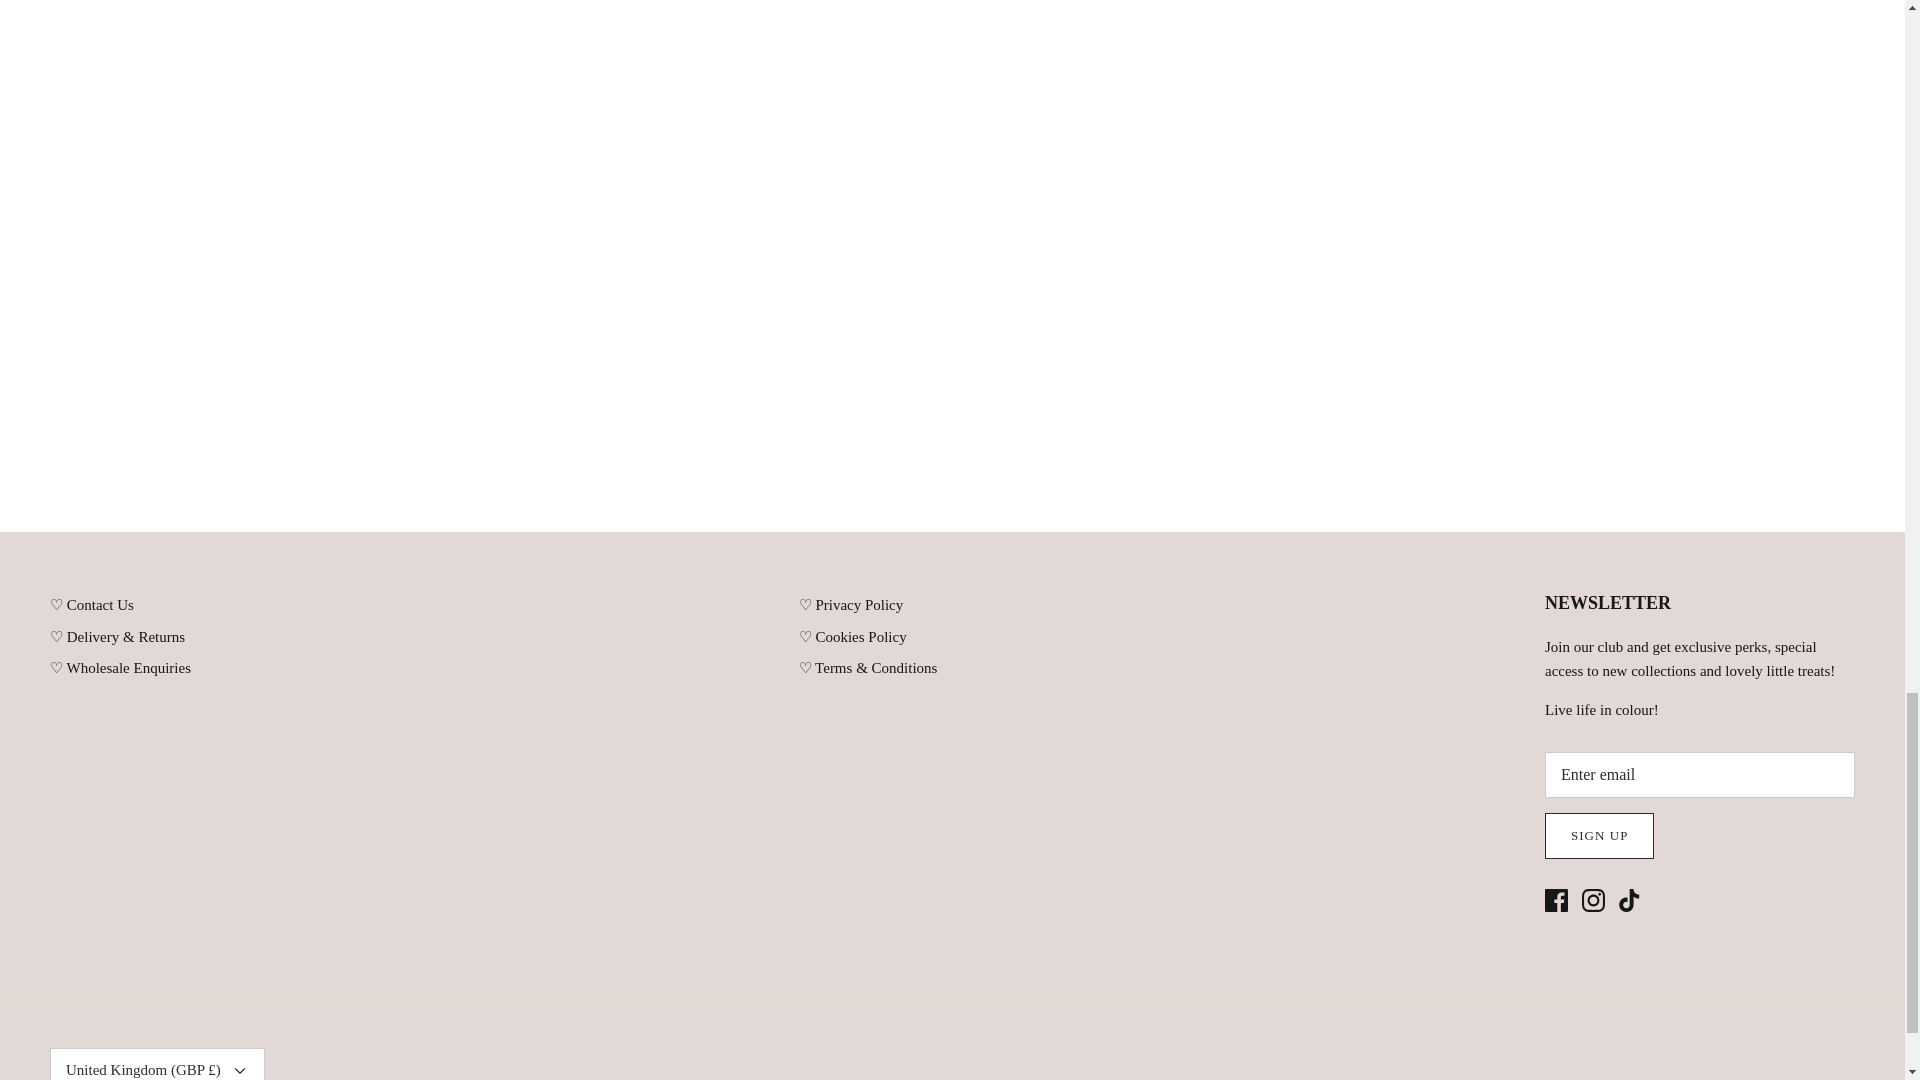 The image size is (1920, 1080). What do you see at coordinates (1594, 900) in the screenshot?
I see `Instagram` at bounding box center [1594, 900].